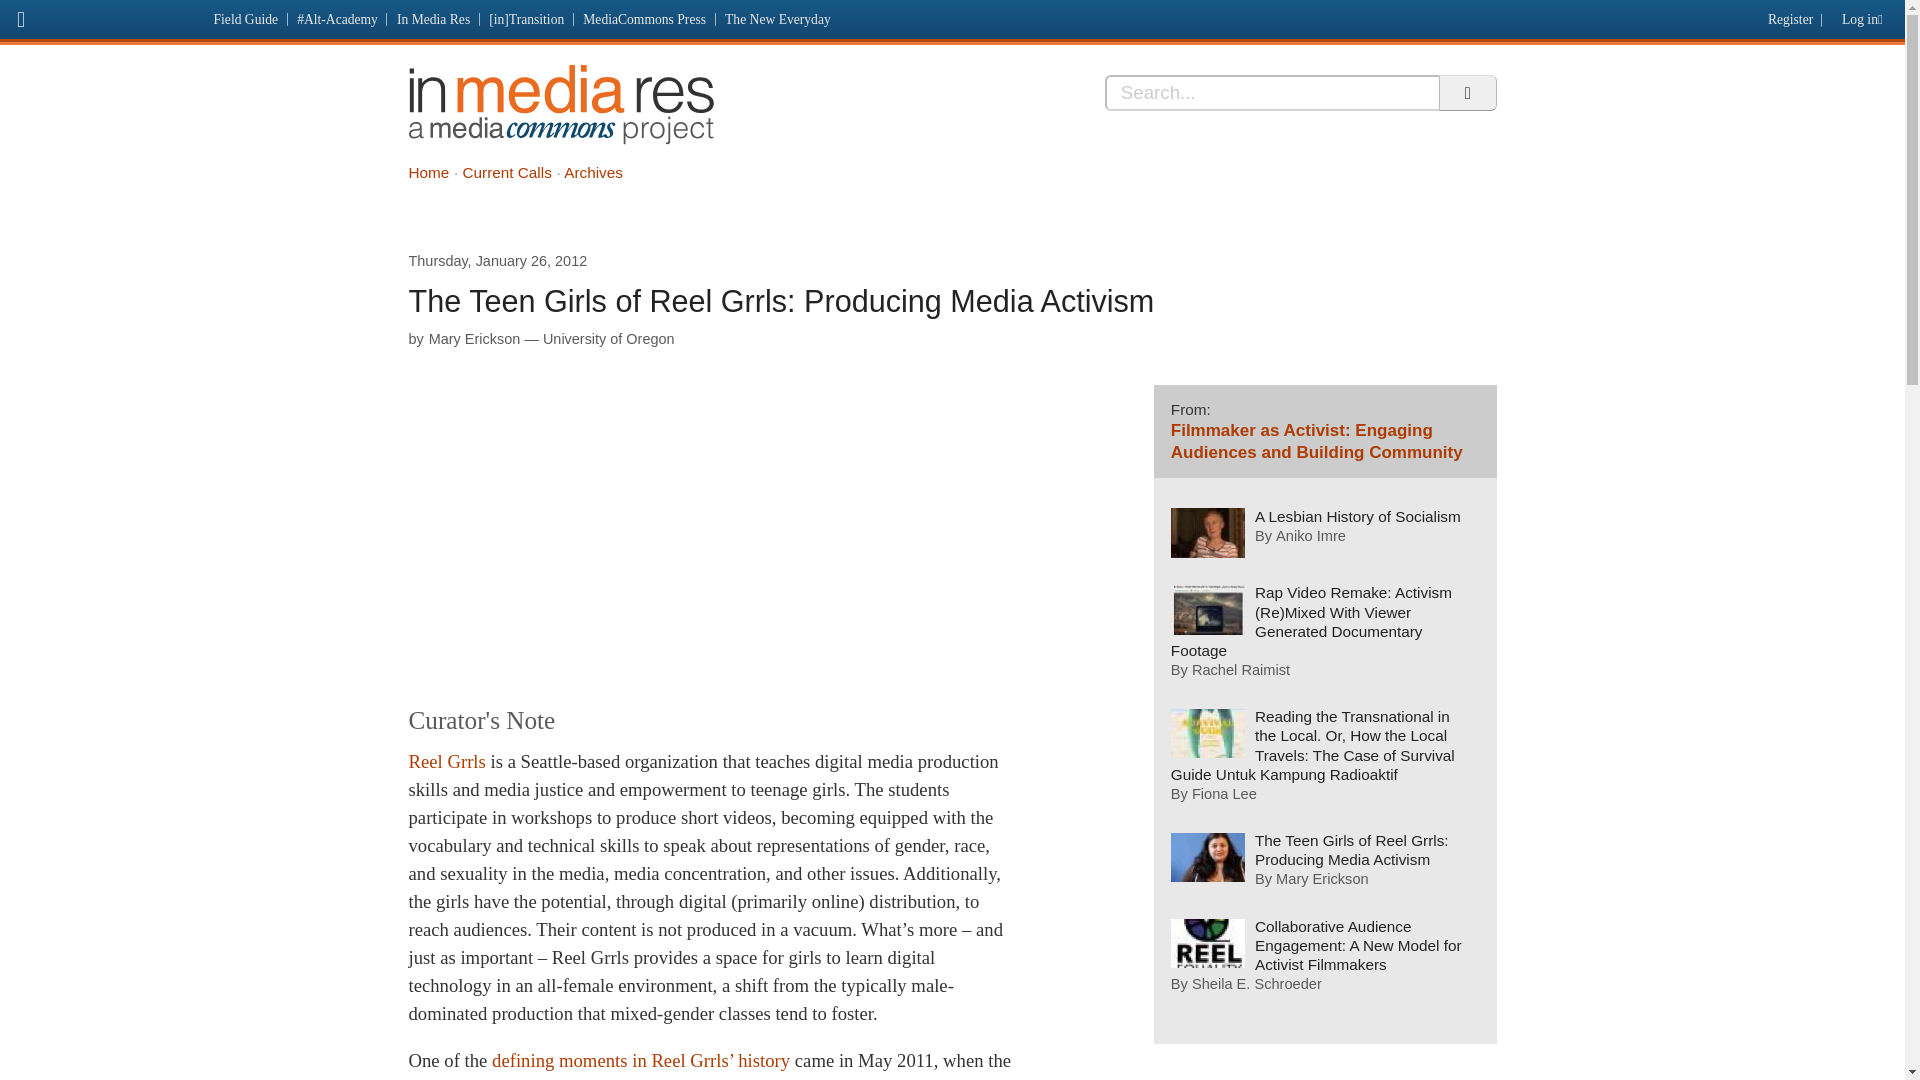 This screenshot has height=1080, width=1920. Describe the element at coordinates (1866, 15) in the screenshot. I see `Log in` at that location.